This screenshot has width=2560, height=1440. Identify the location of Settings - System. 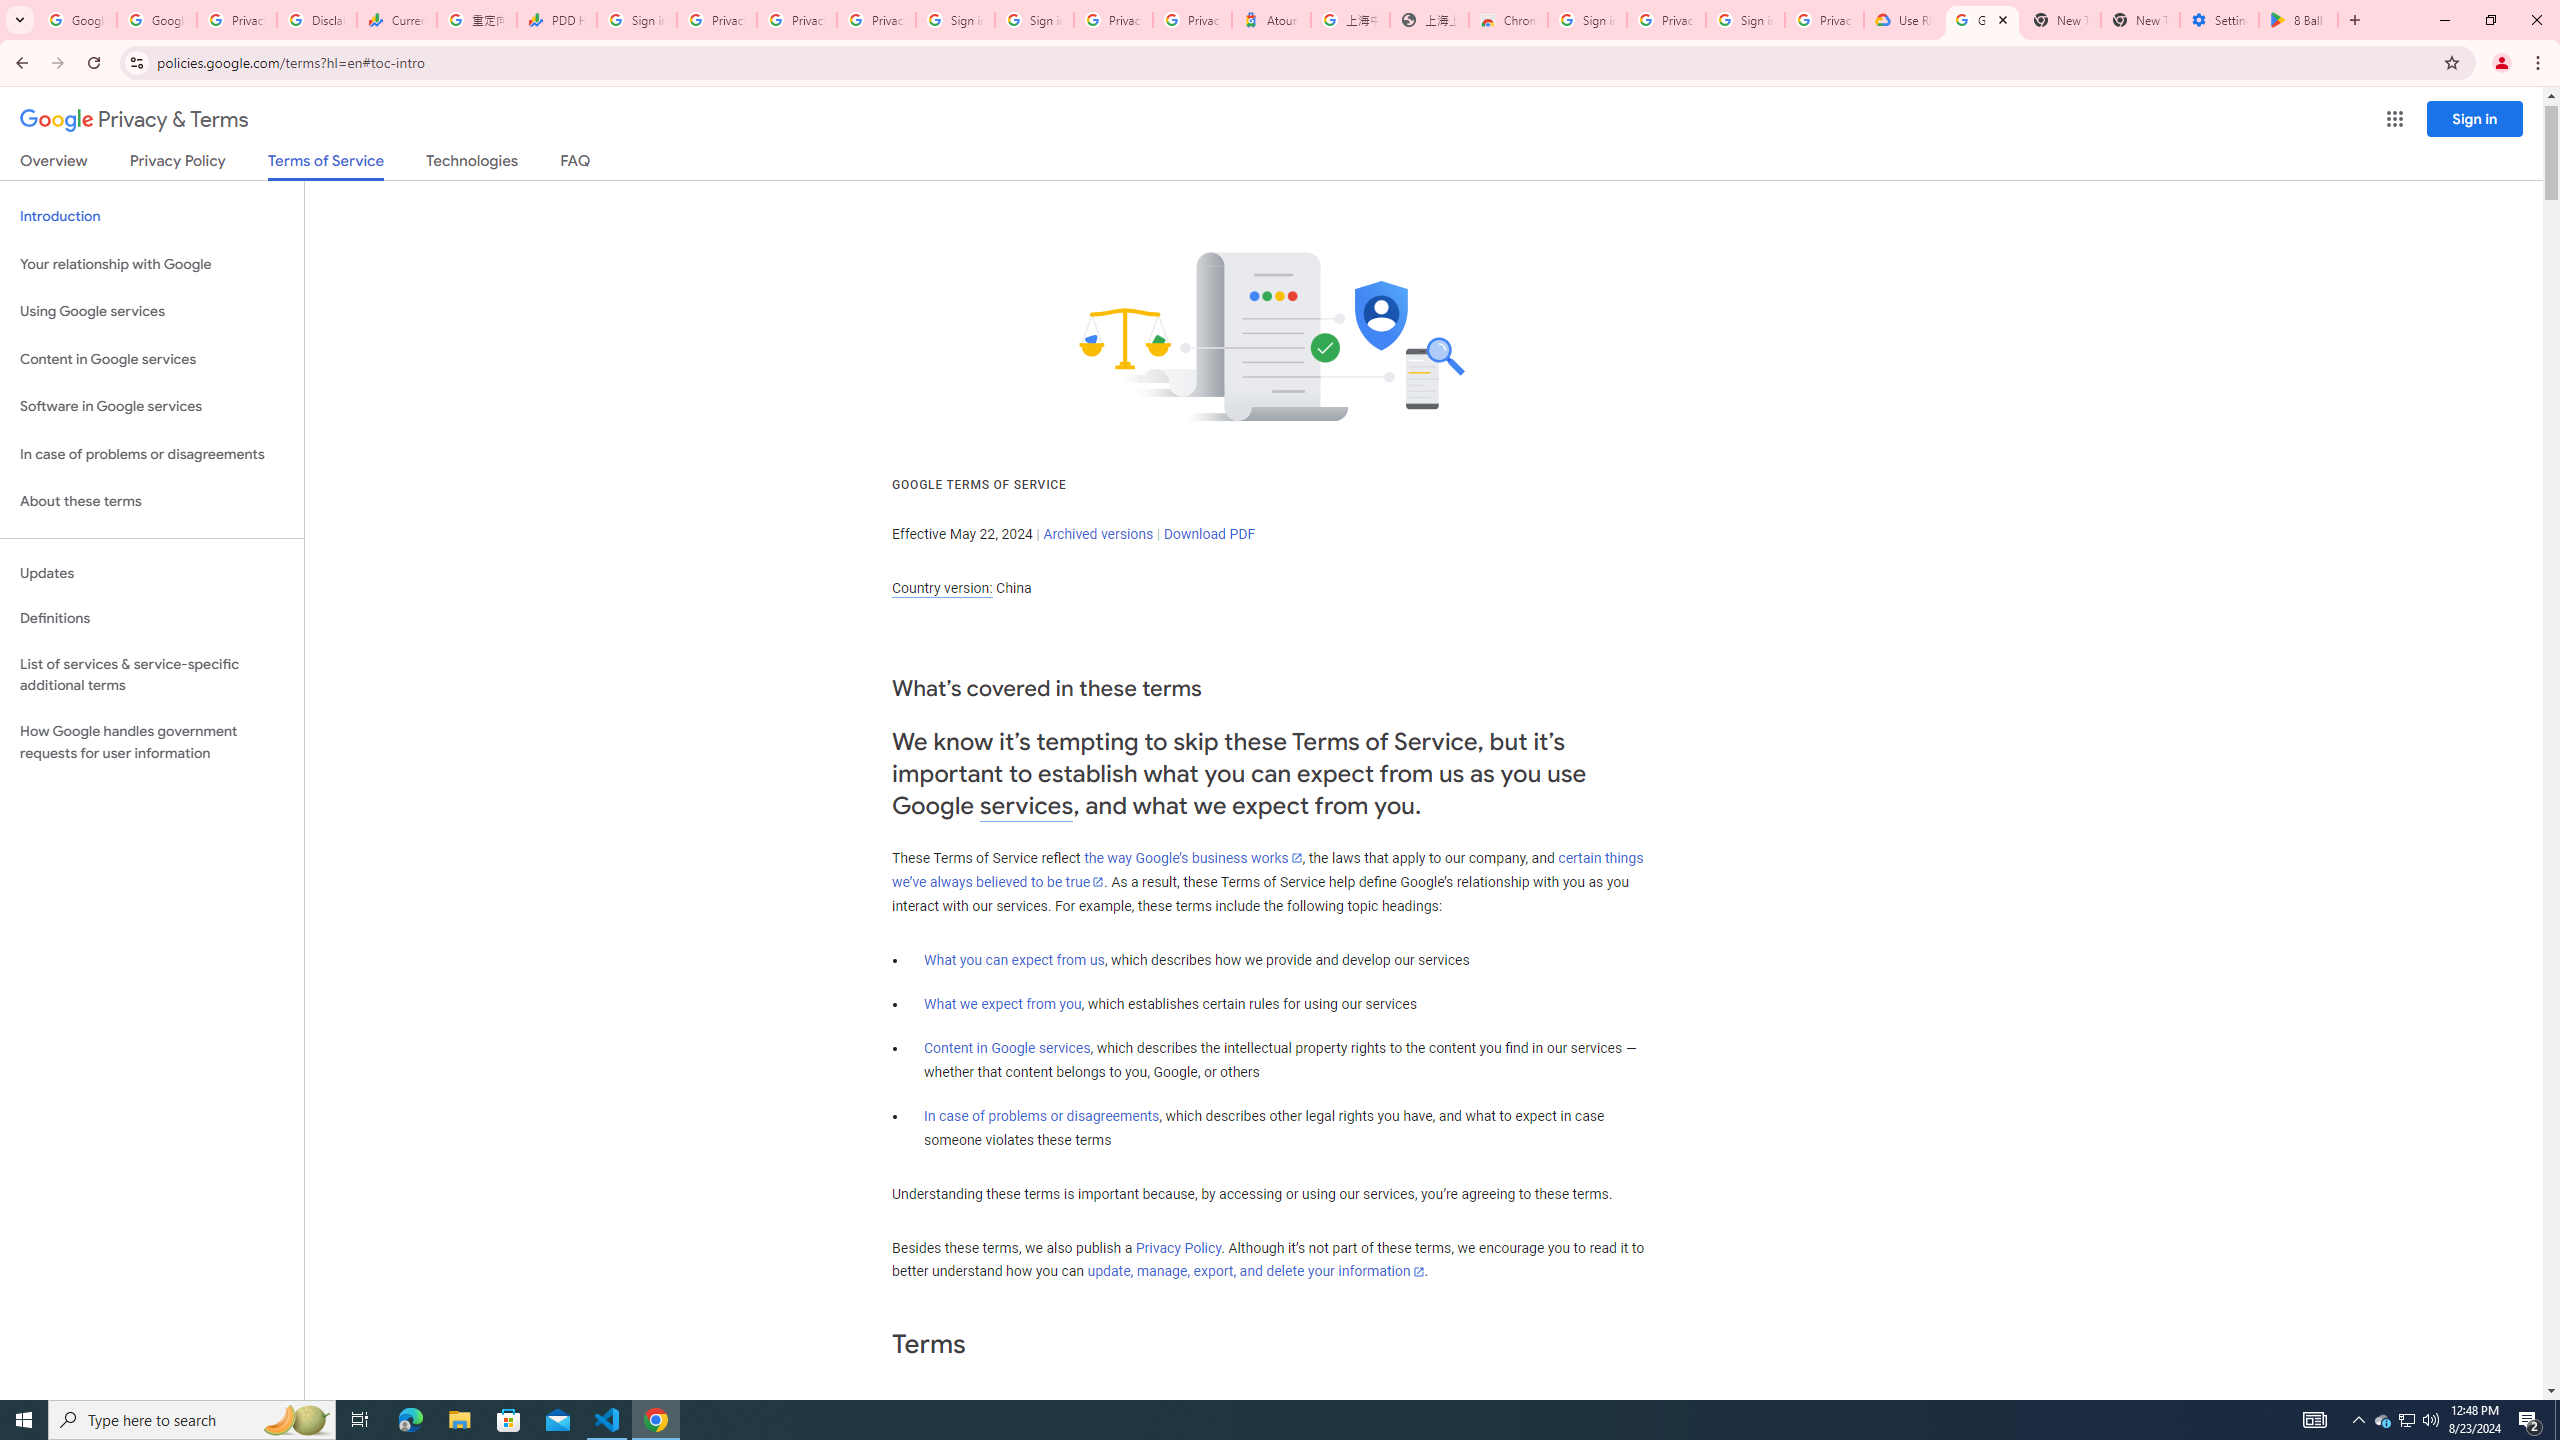
(2219, 20).